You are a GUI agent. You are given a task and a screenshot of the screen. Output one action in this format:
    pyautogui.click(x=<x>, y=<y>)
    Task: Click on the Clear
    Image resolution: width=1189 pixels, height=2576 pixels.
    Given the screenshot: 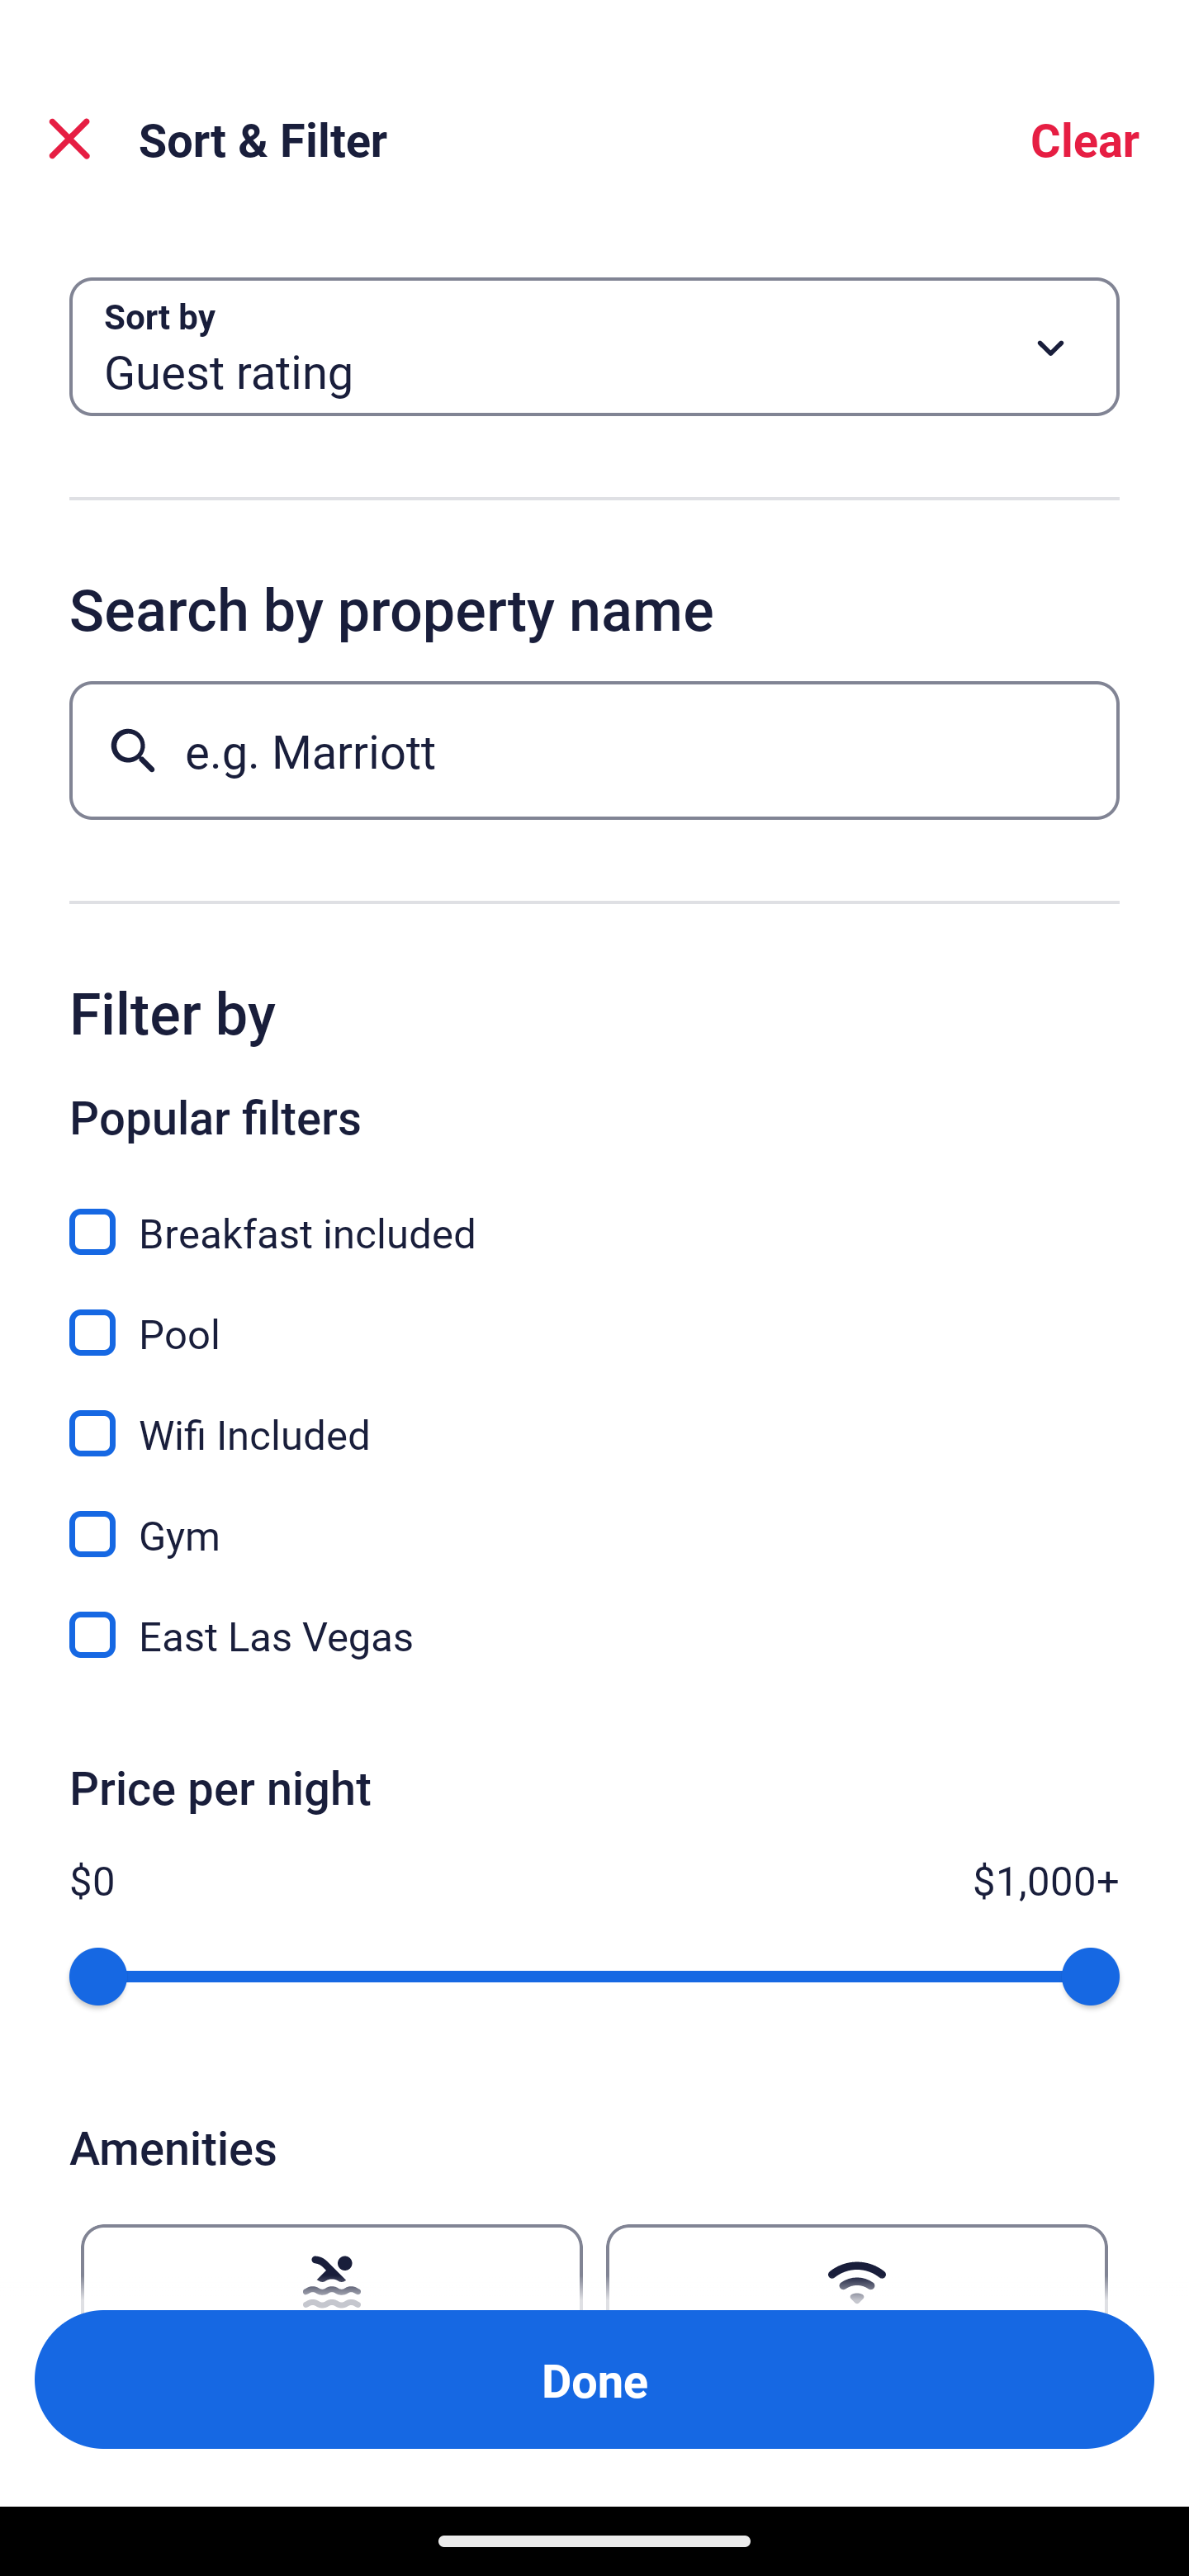 What is the action you would take?
    pyautogui.click(x=1085, y=139)
    